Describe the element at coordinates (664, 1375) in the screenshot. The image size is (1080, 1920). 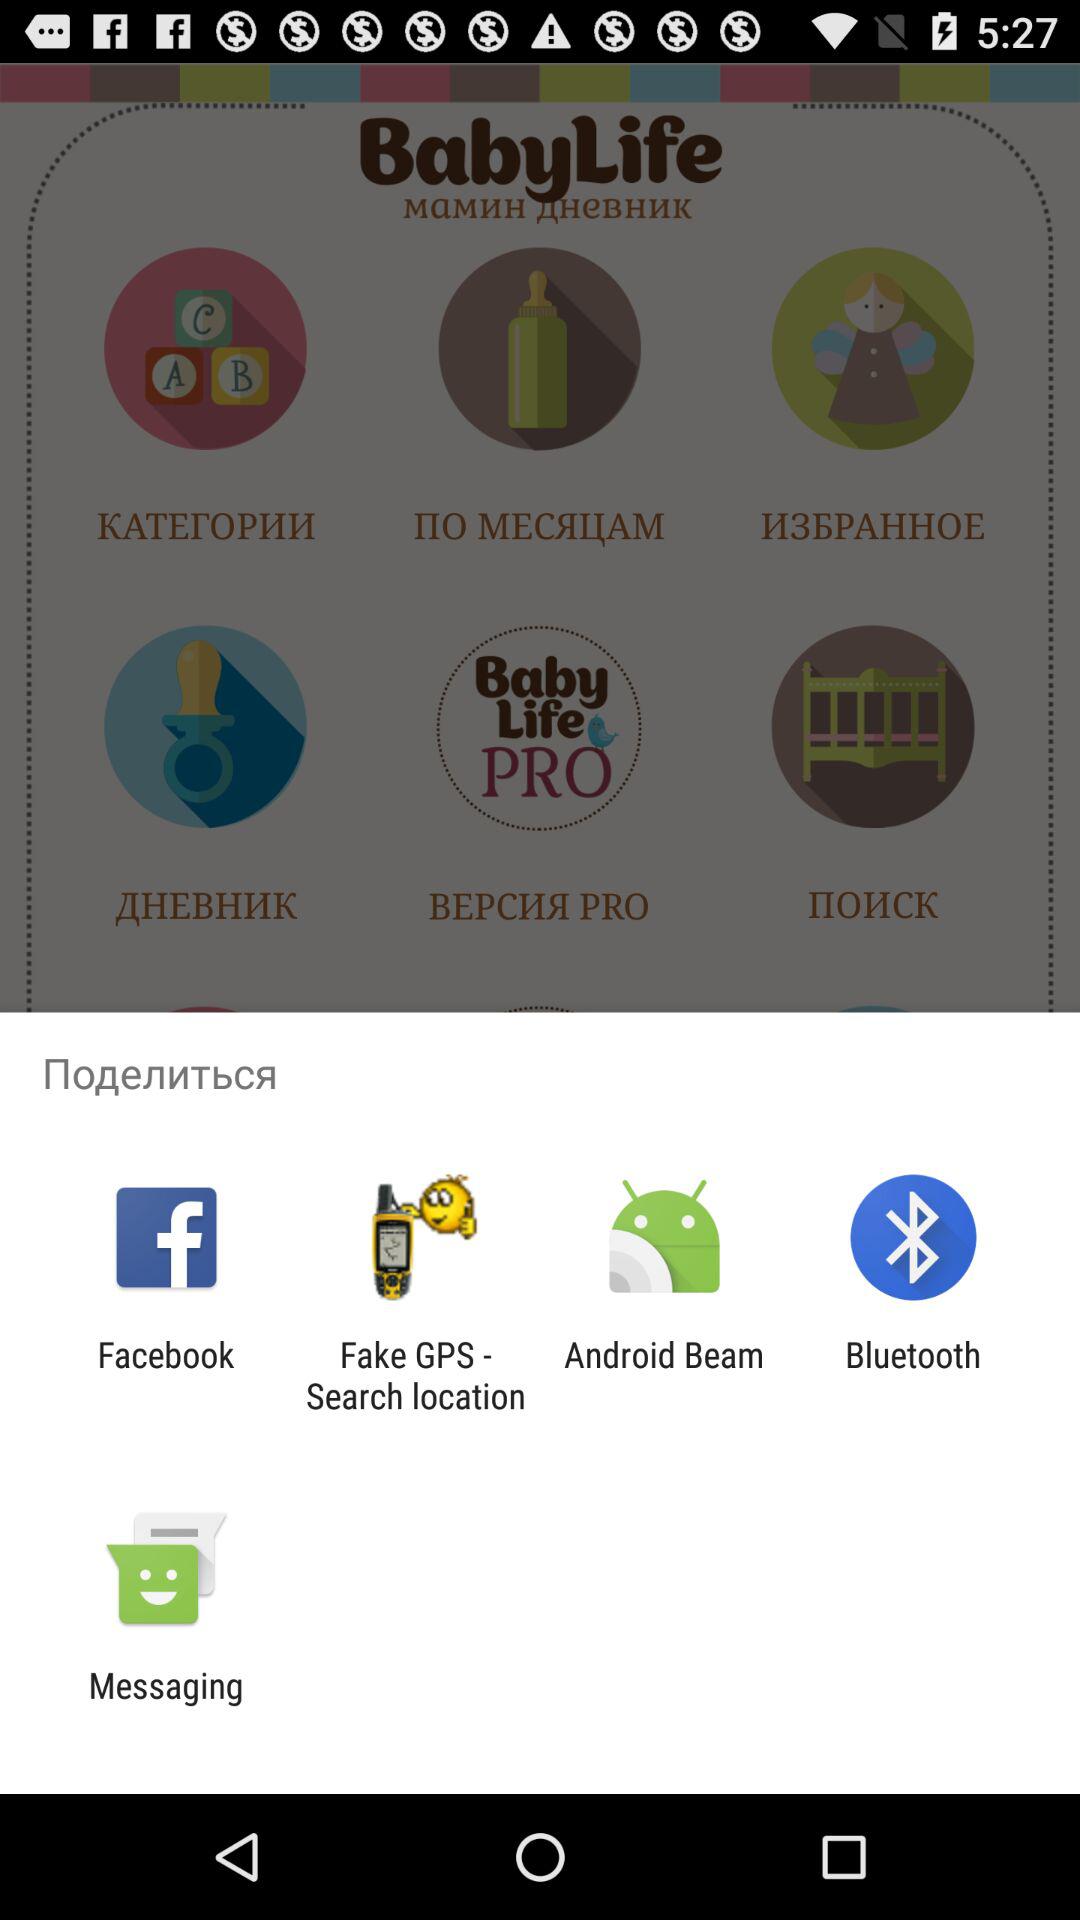
I see `press the icon to the left of the bluetooth app` at that location.